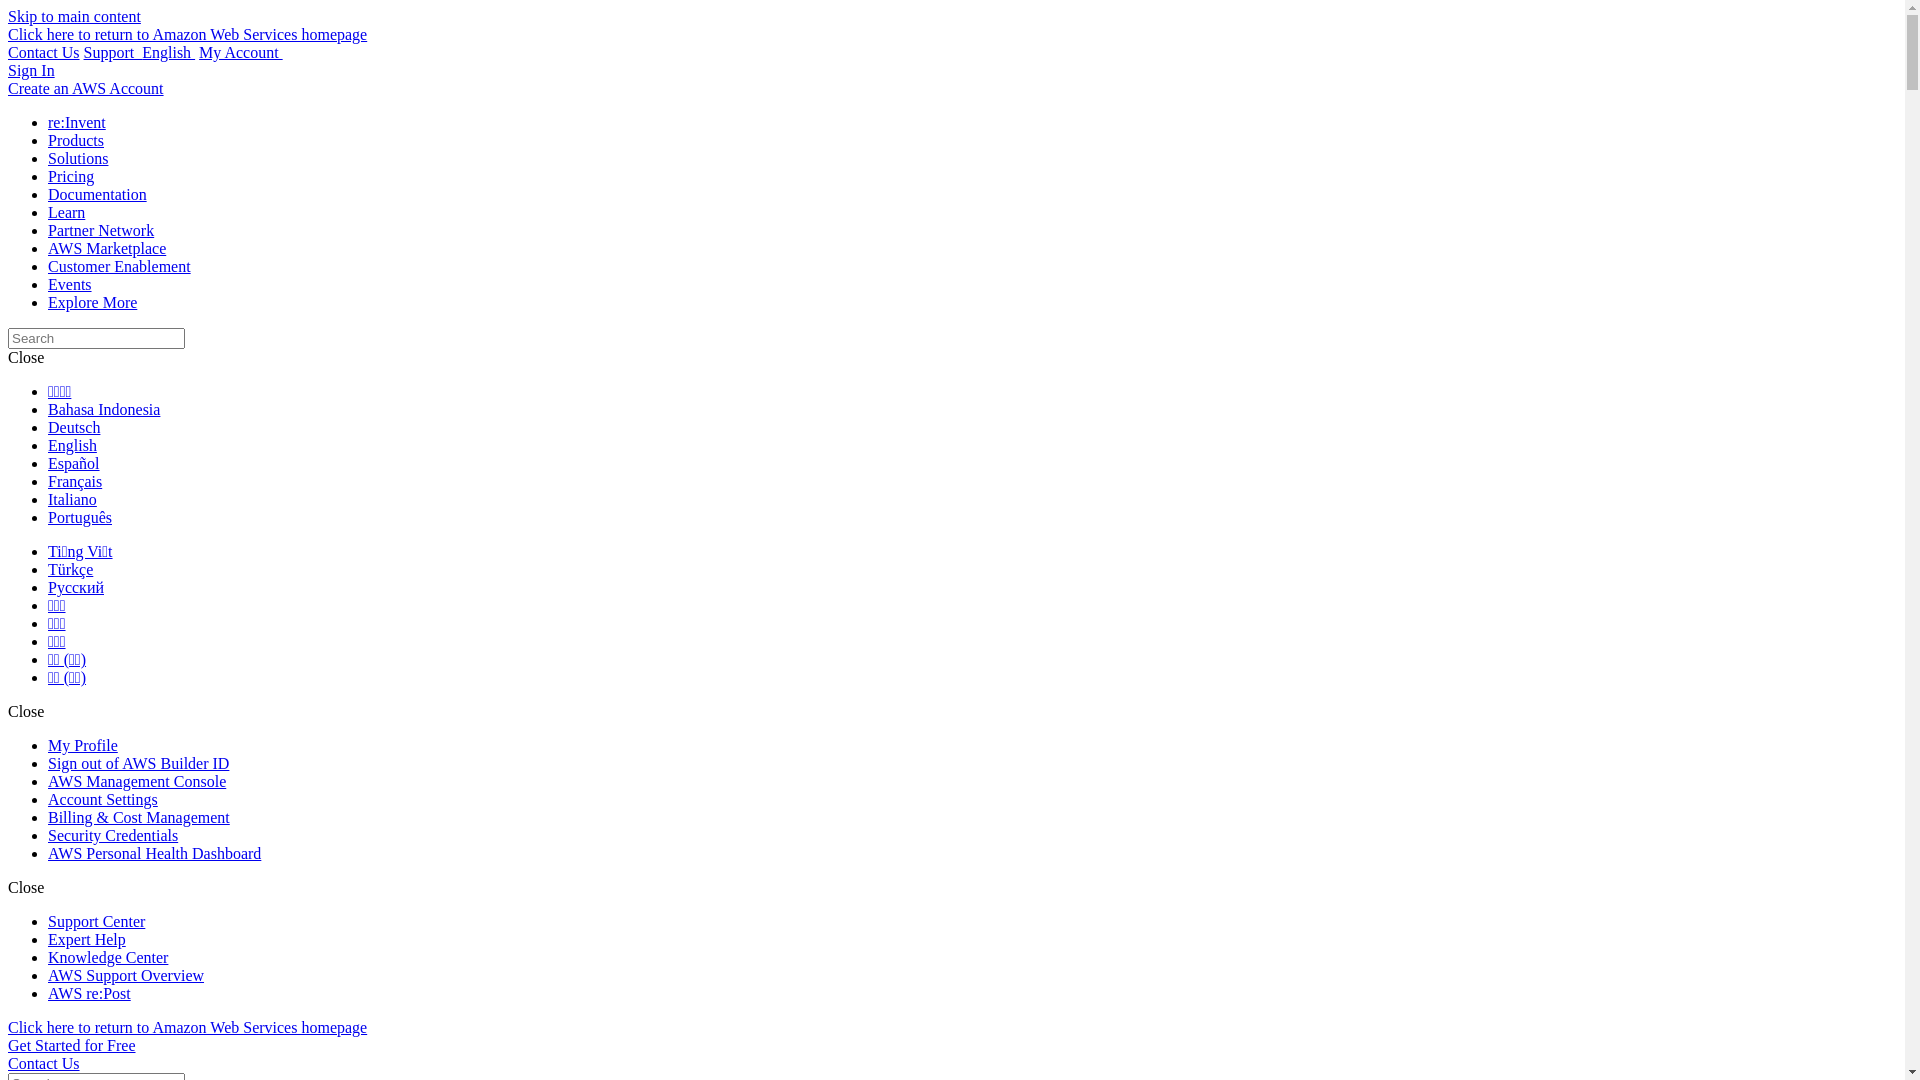  I want to click on Explore More, so click(92, 302).